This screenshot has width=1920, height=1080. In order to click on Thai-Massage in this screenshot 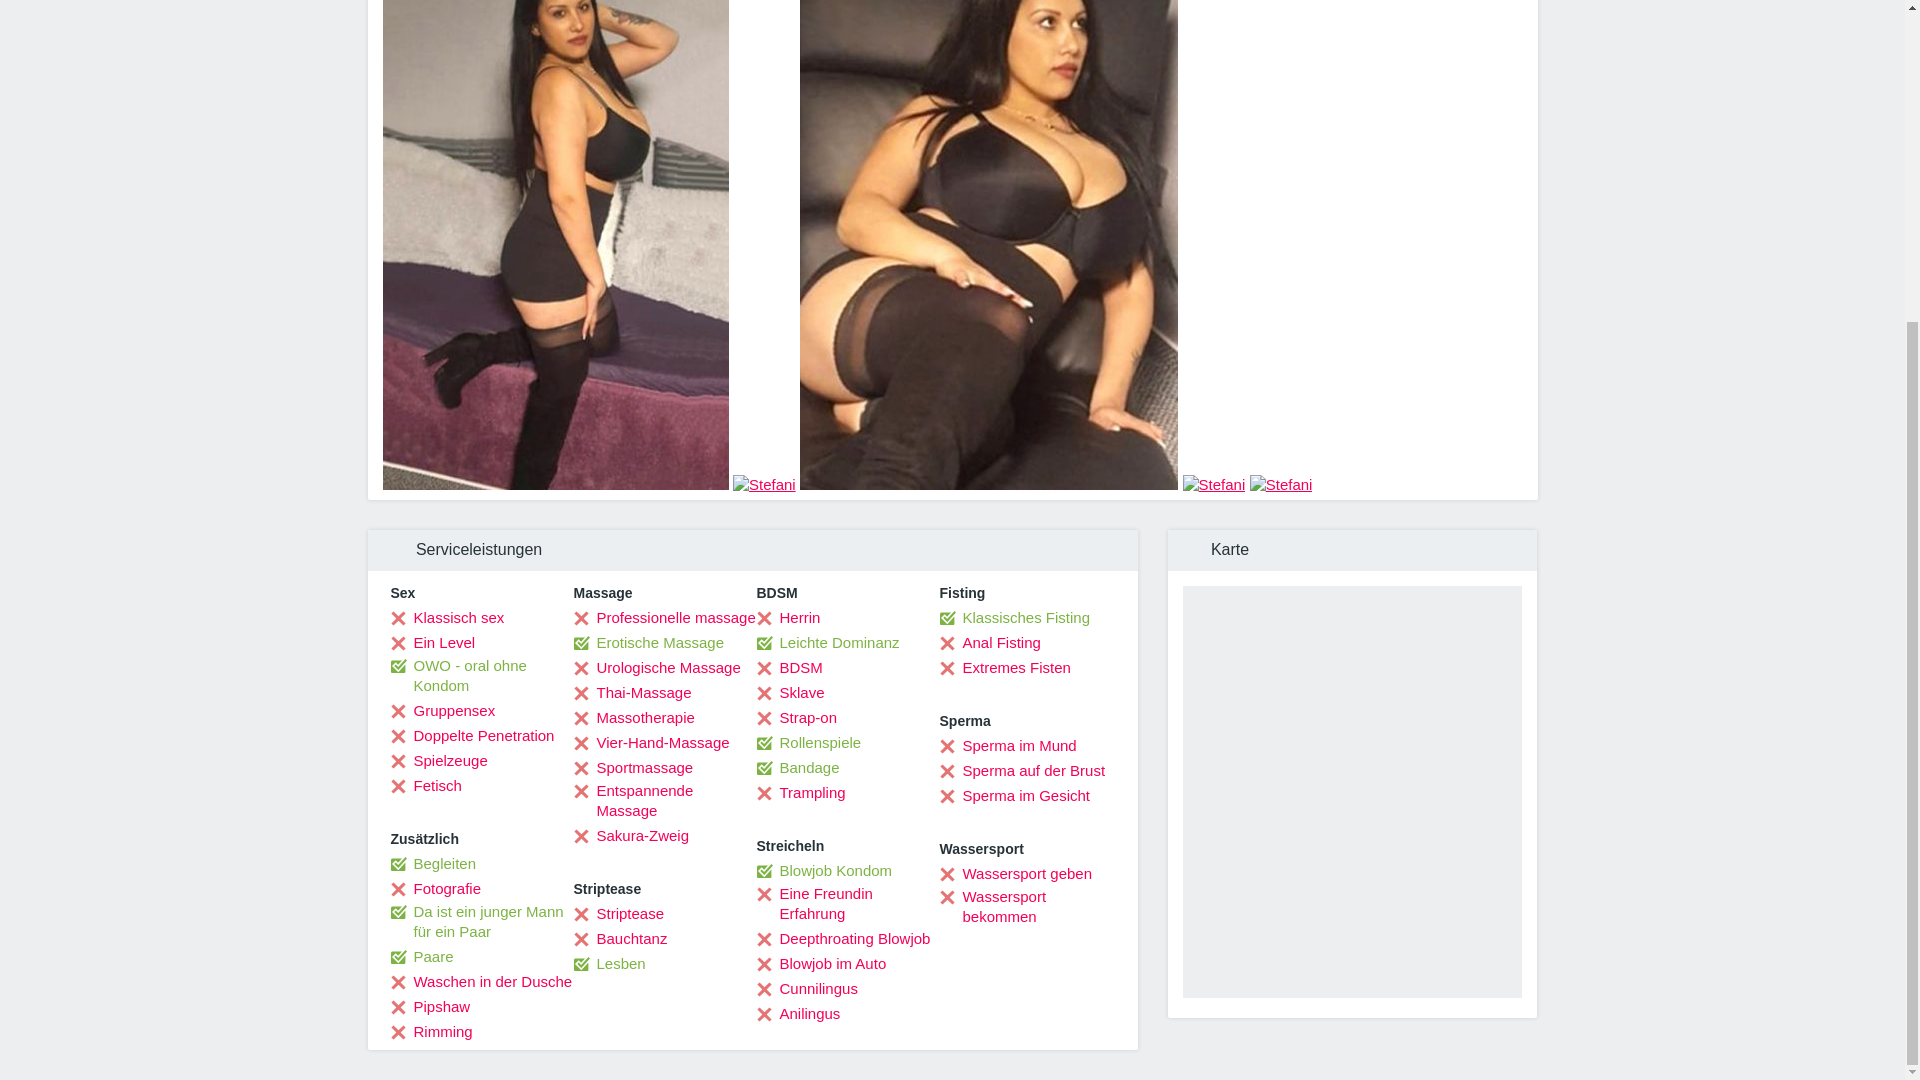, I will do `click(632, 692)`.